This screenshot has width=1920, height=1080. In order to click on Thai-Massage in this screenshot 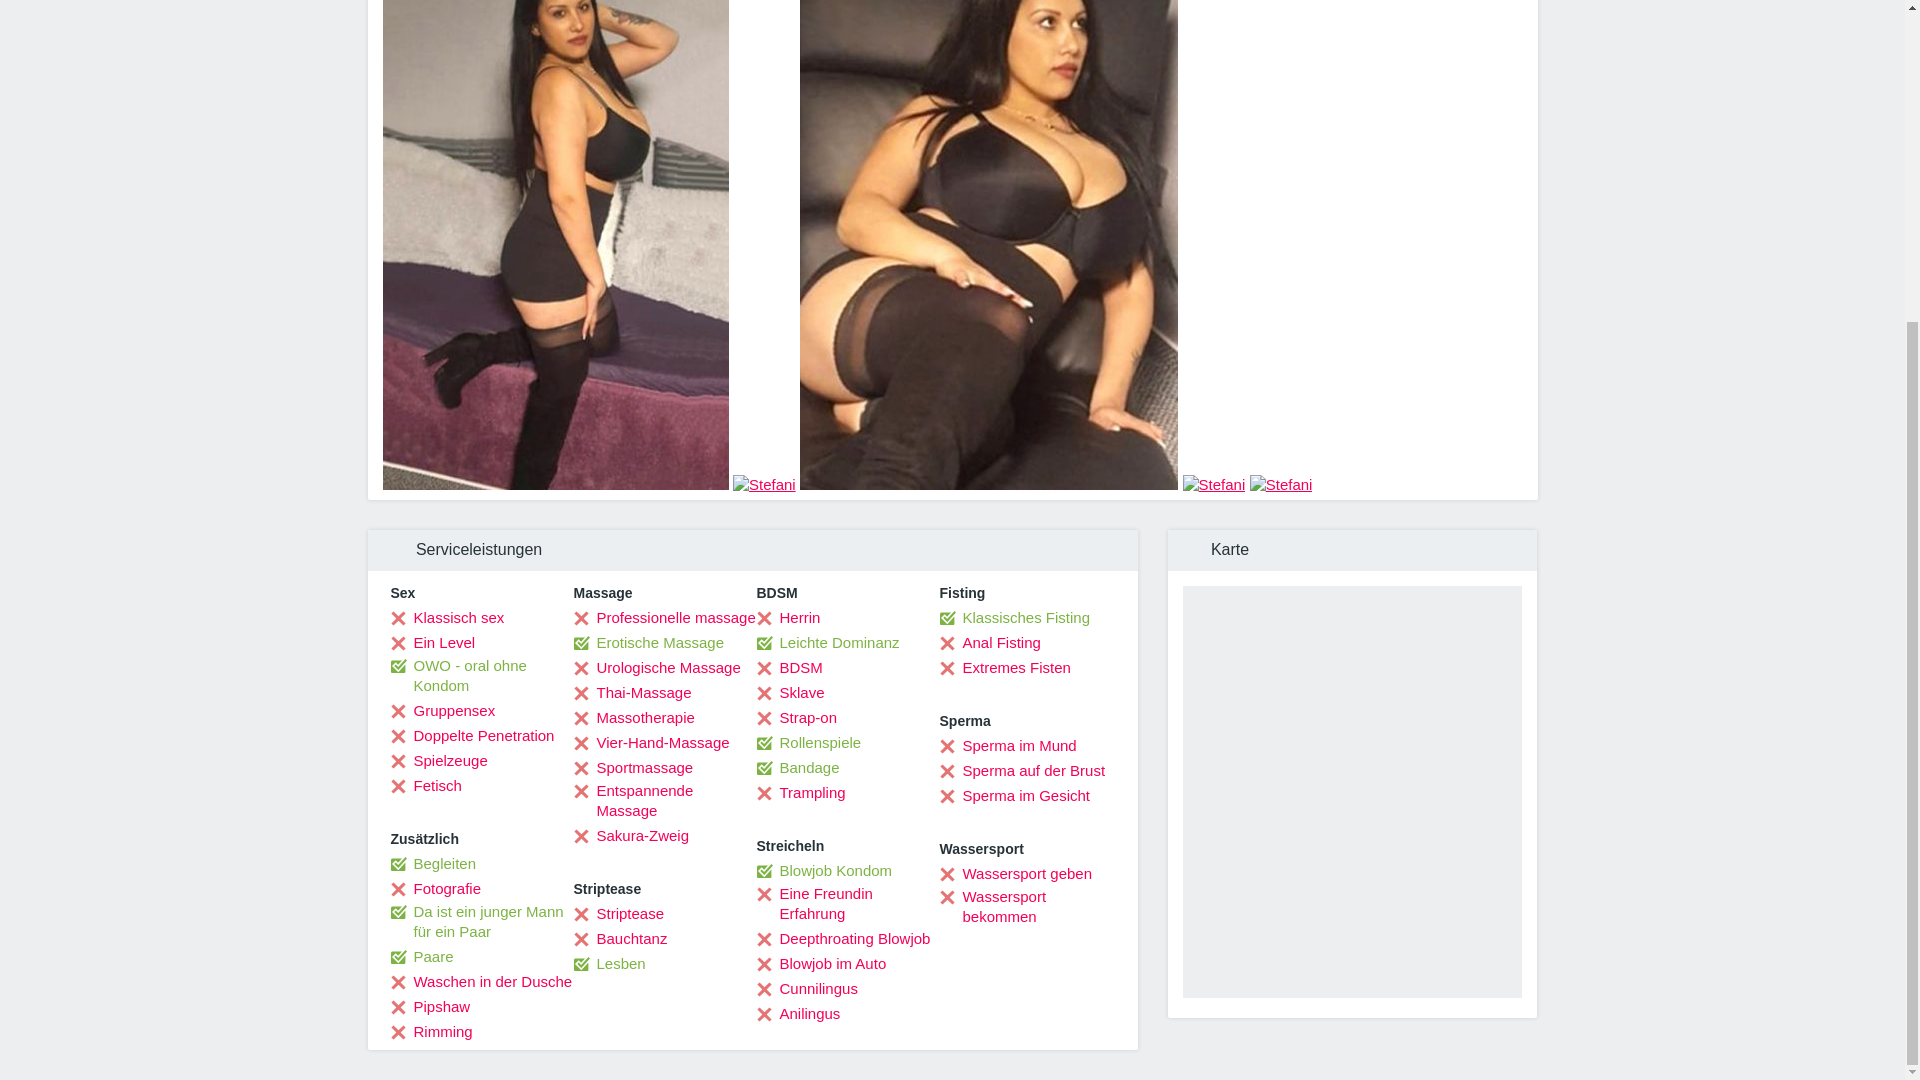, I will do `click(632, 692)`.